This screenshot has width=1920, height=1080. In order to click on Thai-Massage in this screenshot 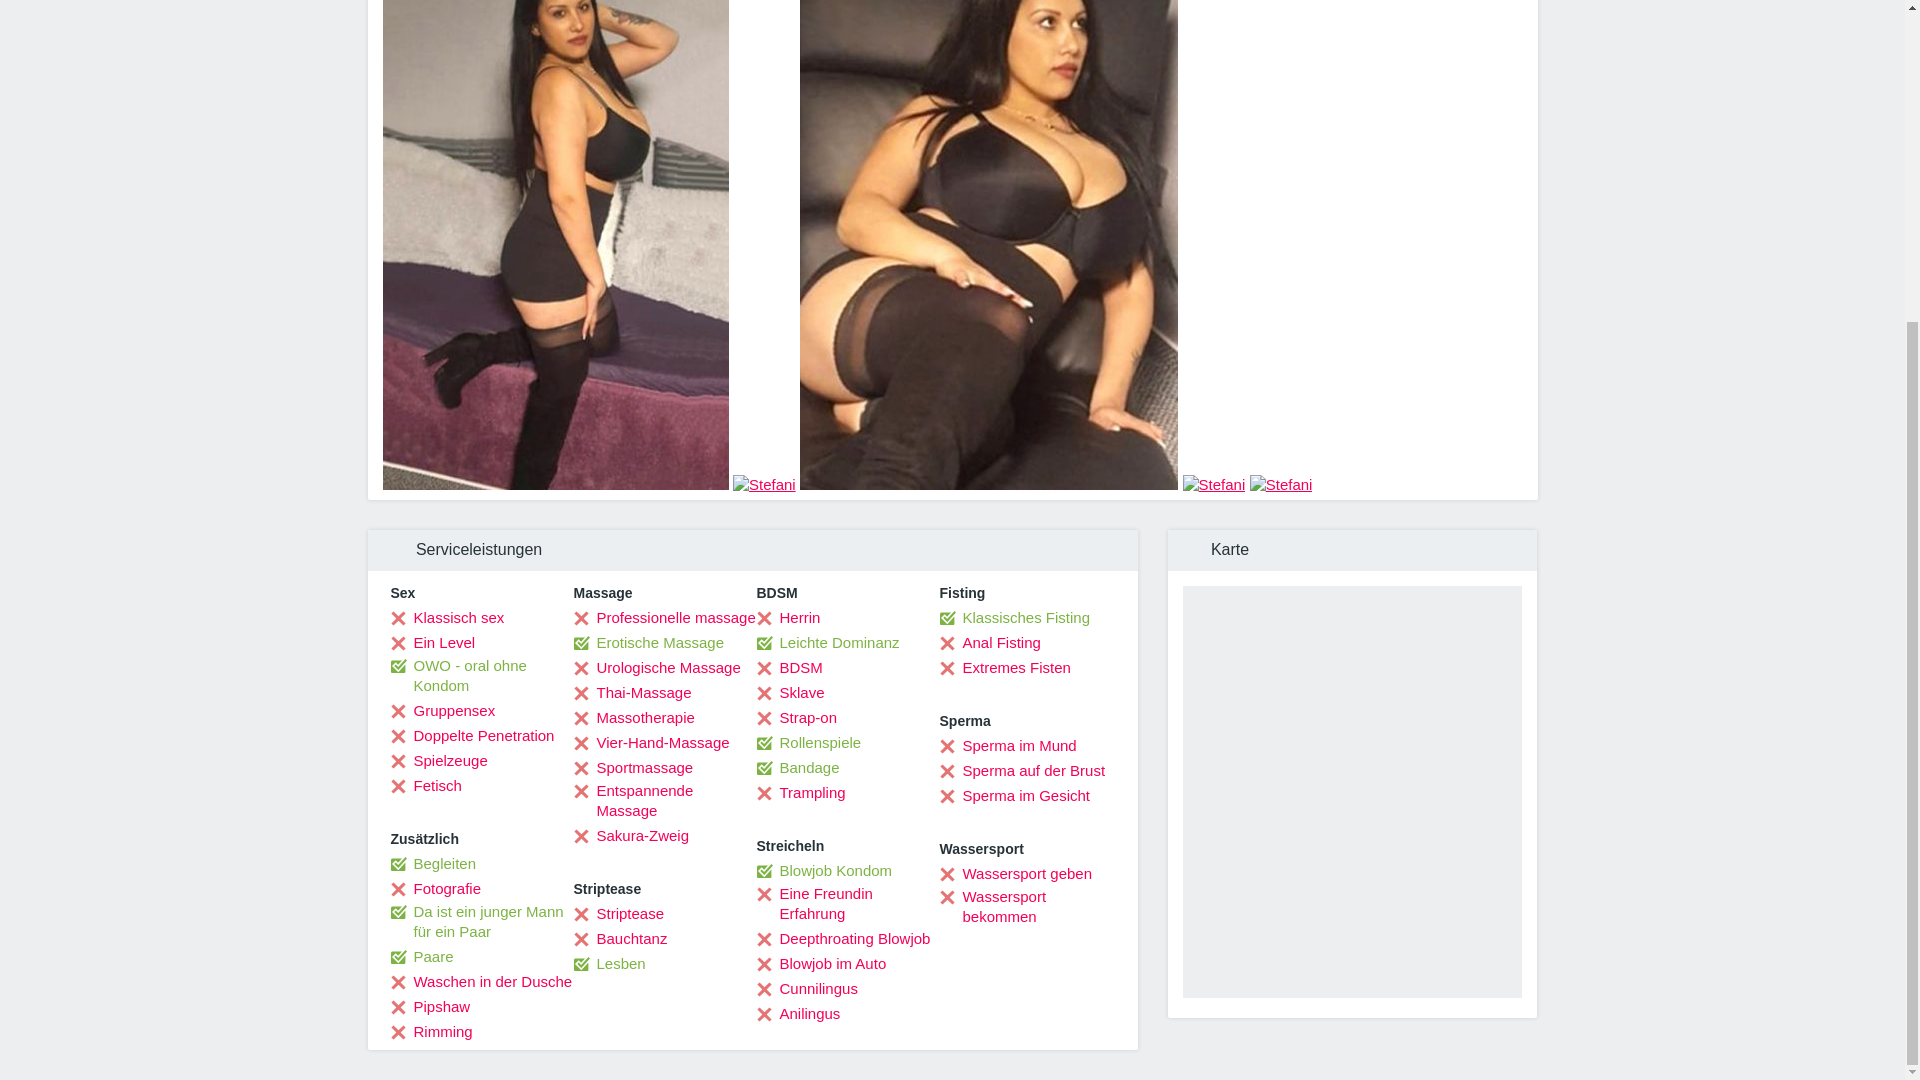, I will do `click(632, 692)`.